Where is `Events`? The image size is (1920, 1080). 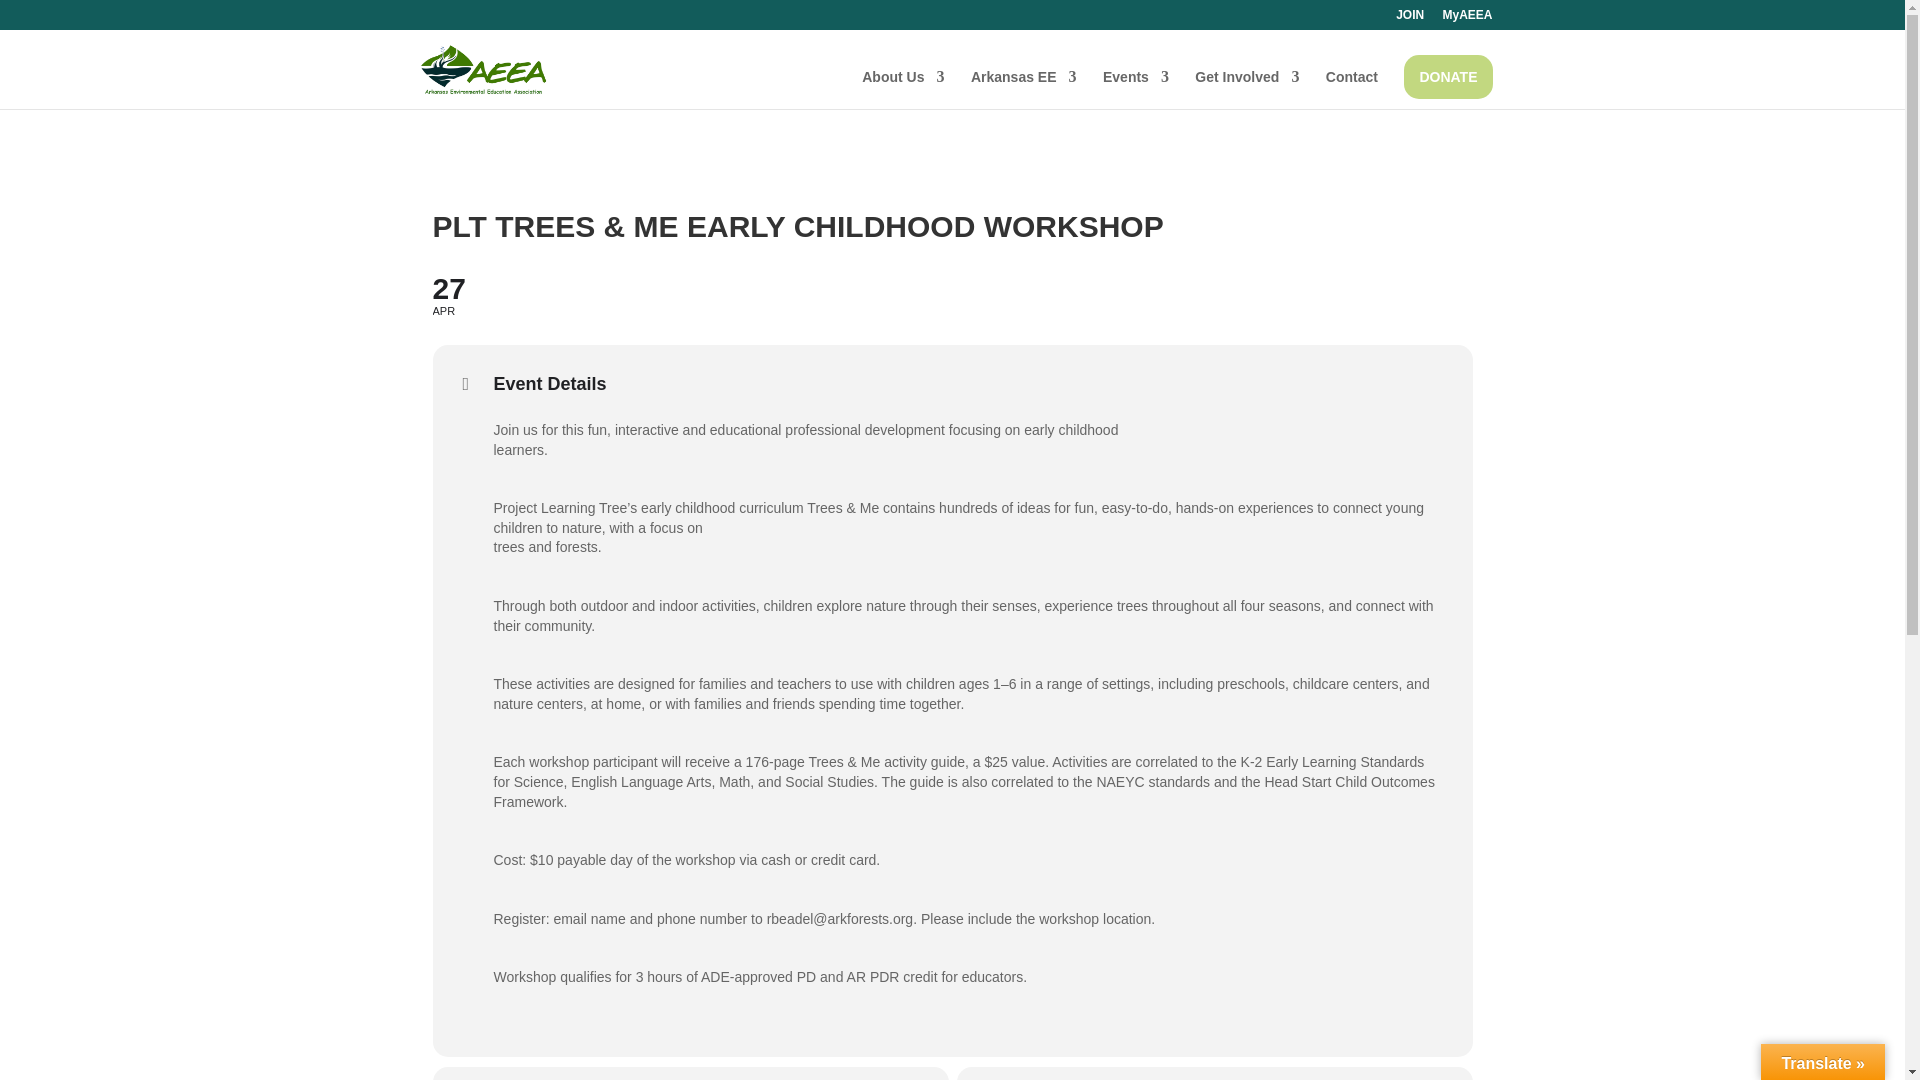
Events is located at coordinates (1246, 90).